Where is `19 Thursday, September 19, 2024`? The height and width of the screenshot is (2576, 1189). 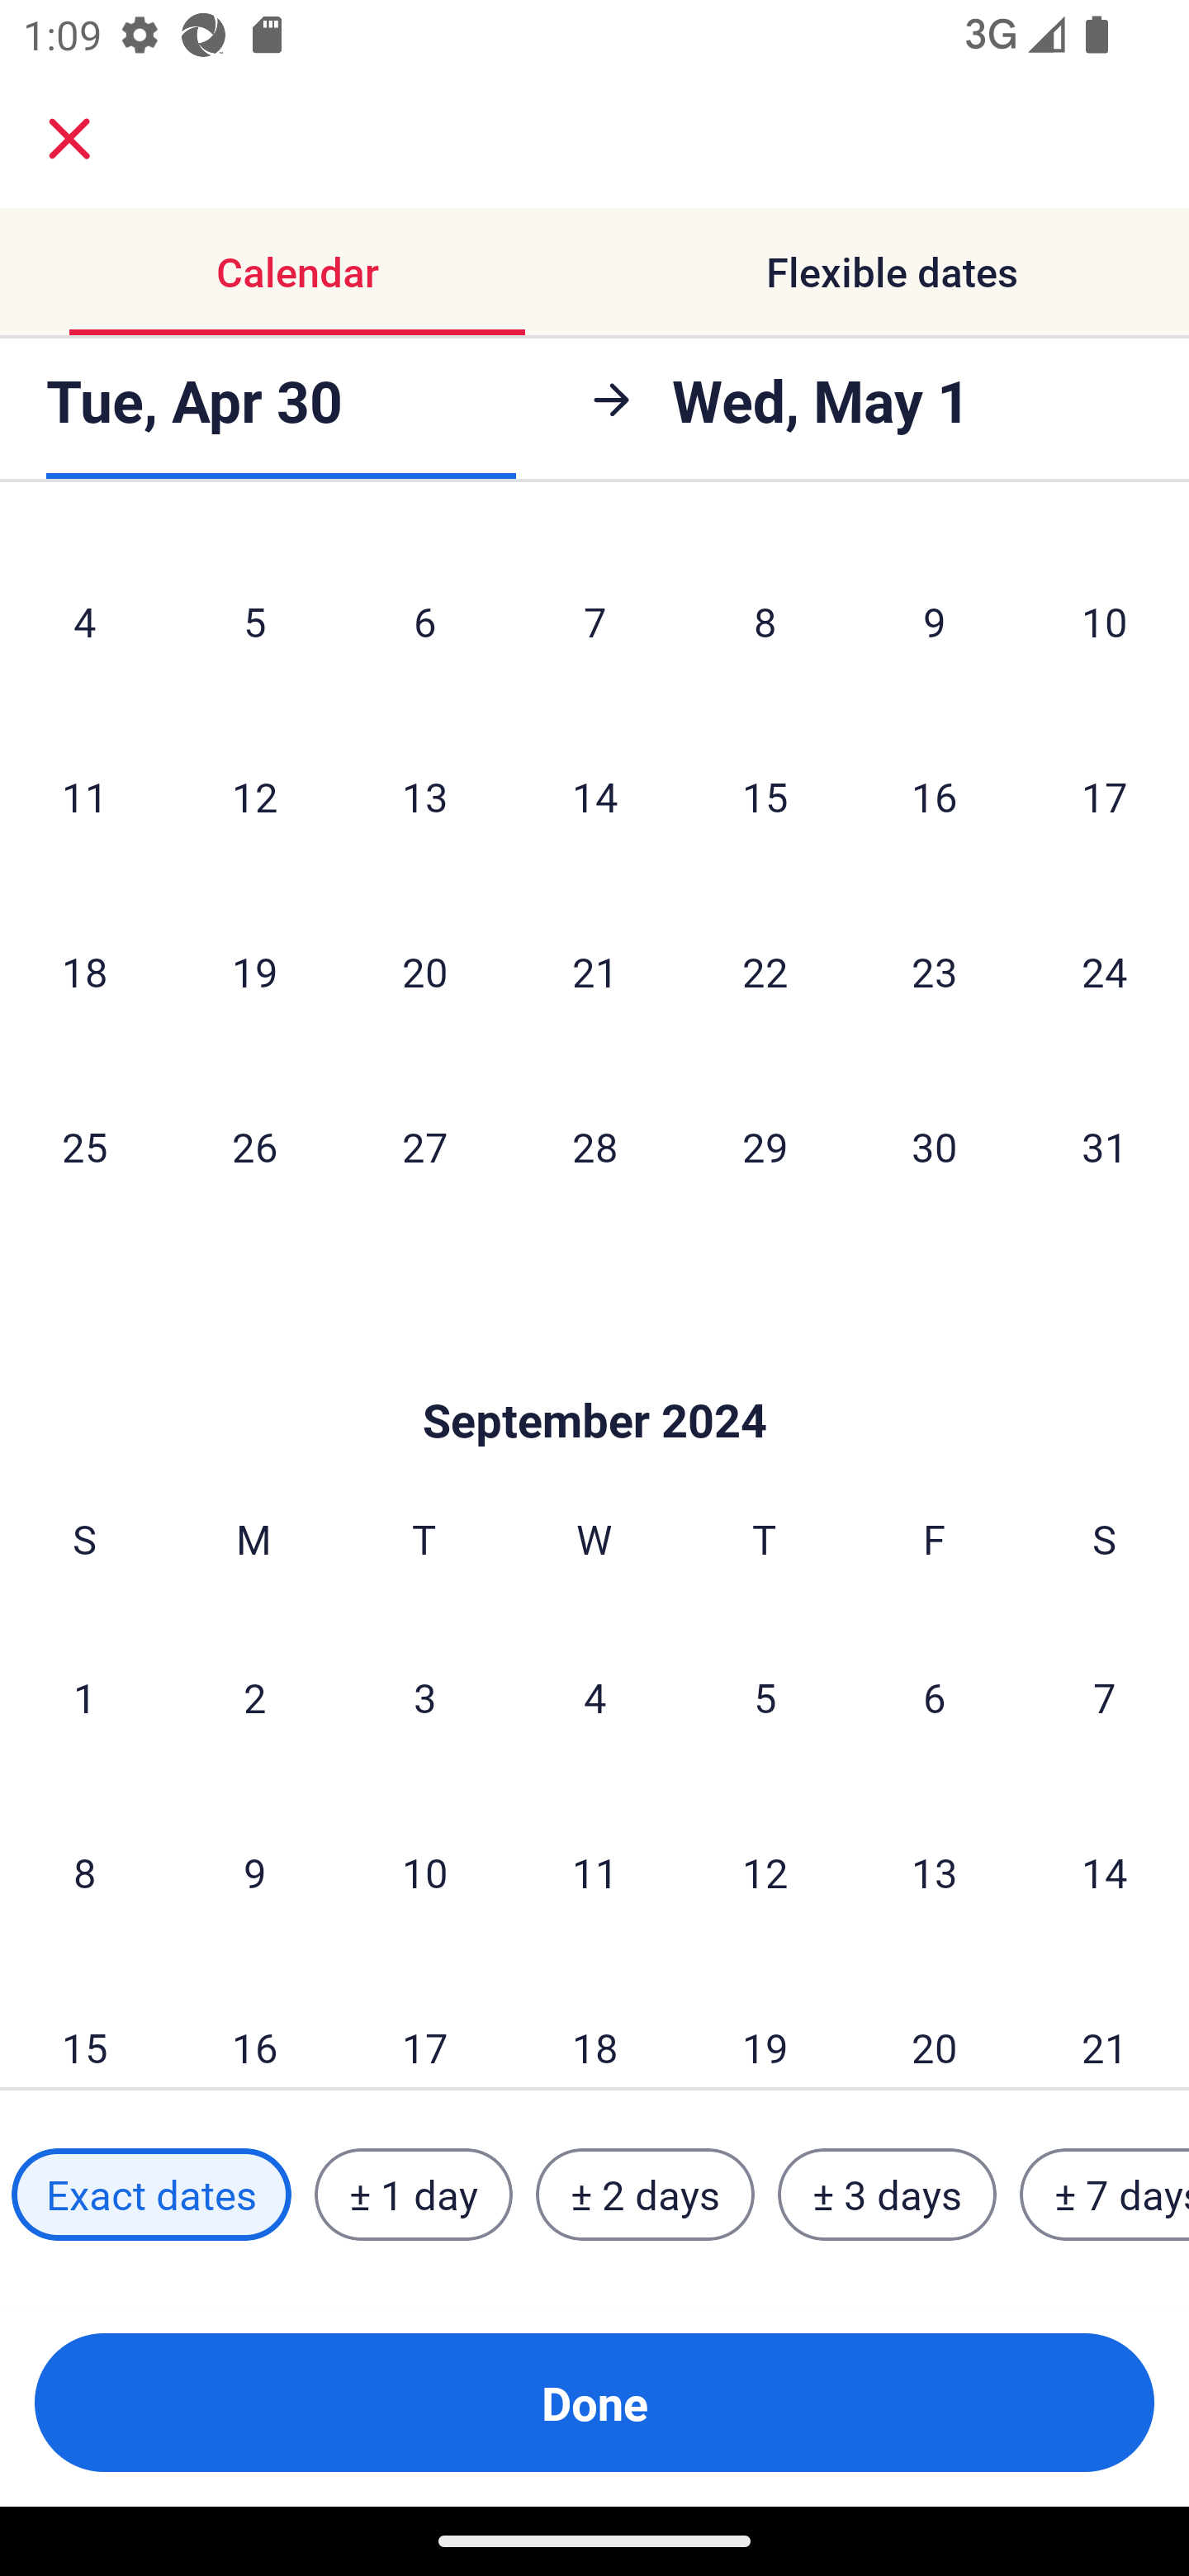 19 Thursday, September 19, 2024 is located at coordinates (765, 2024).